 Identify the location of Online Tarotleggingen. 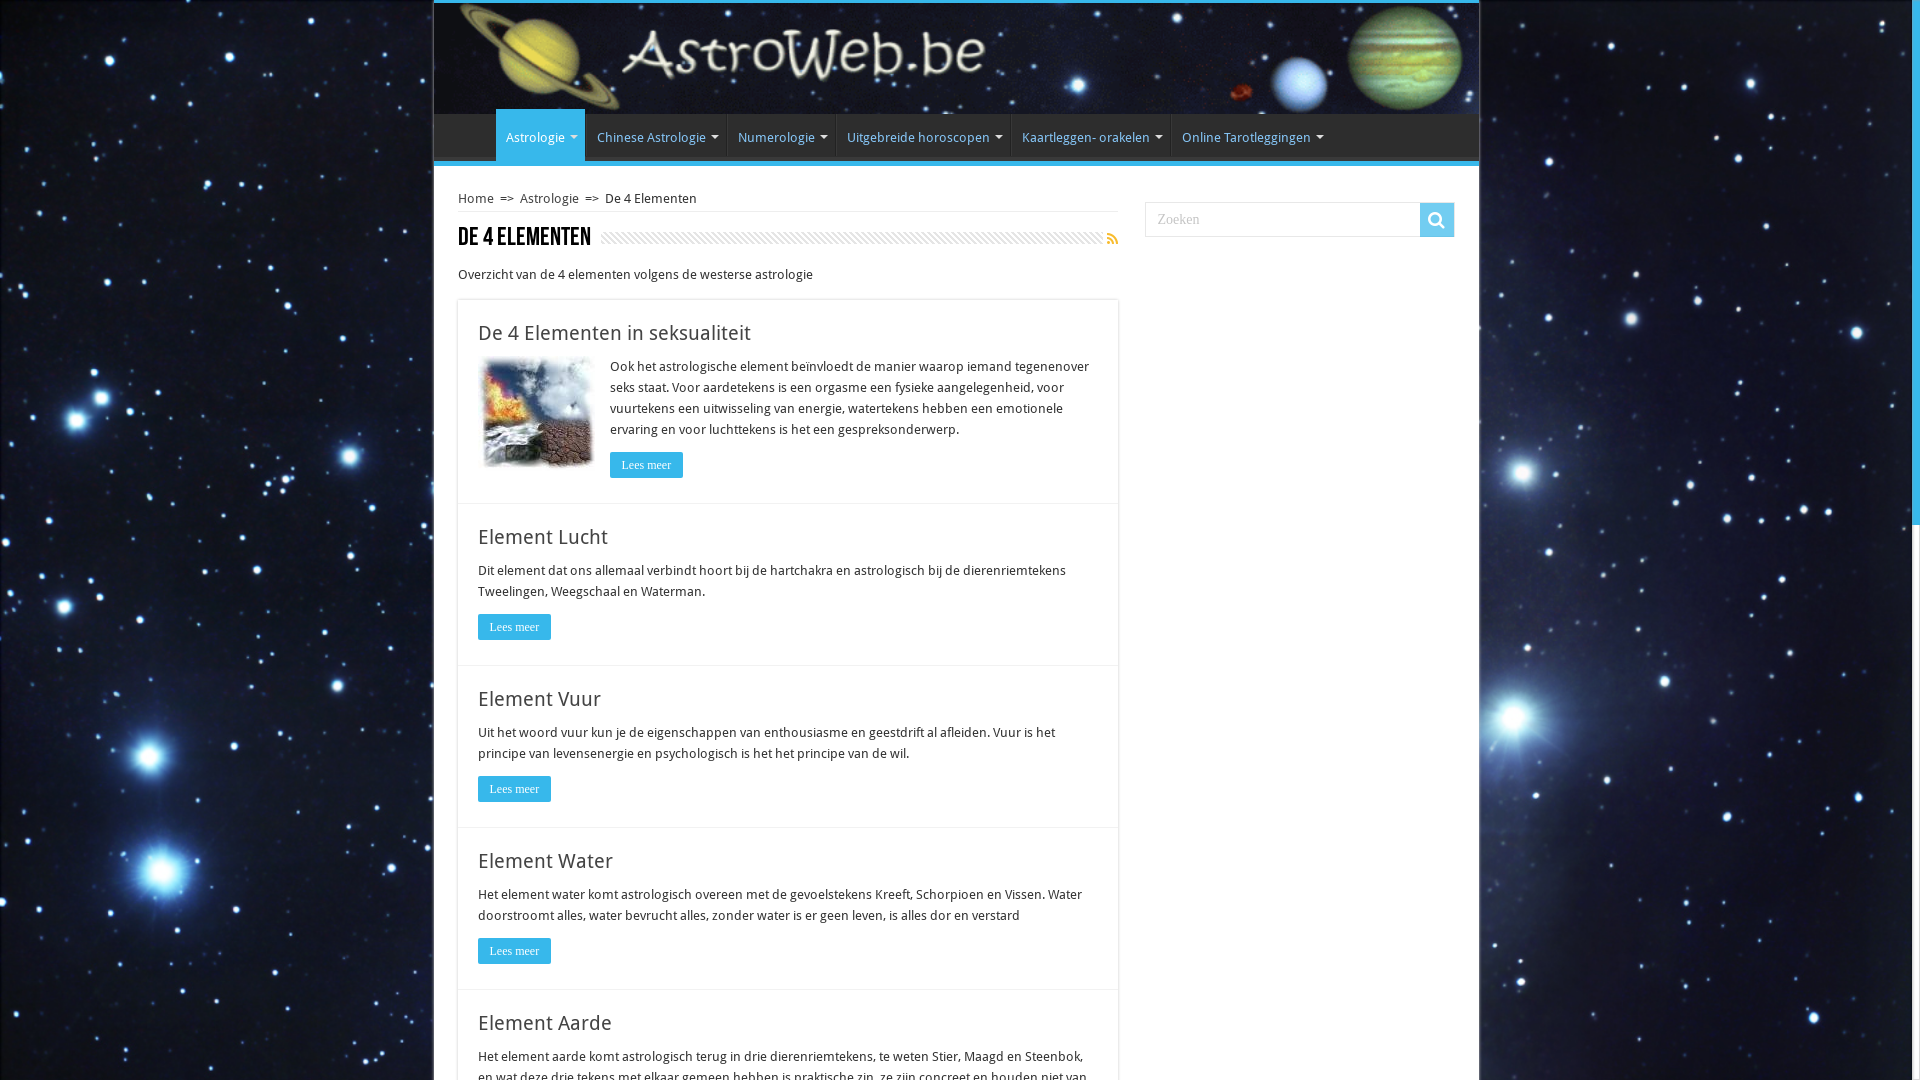
(1250, 134).